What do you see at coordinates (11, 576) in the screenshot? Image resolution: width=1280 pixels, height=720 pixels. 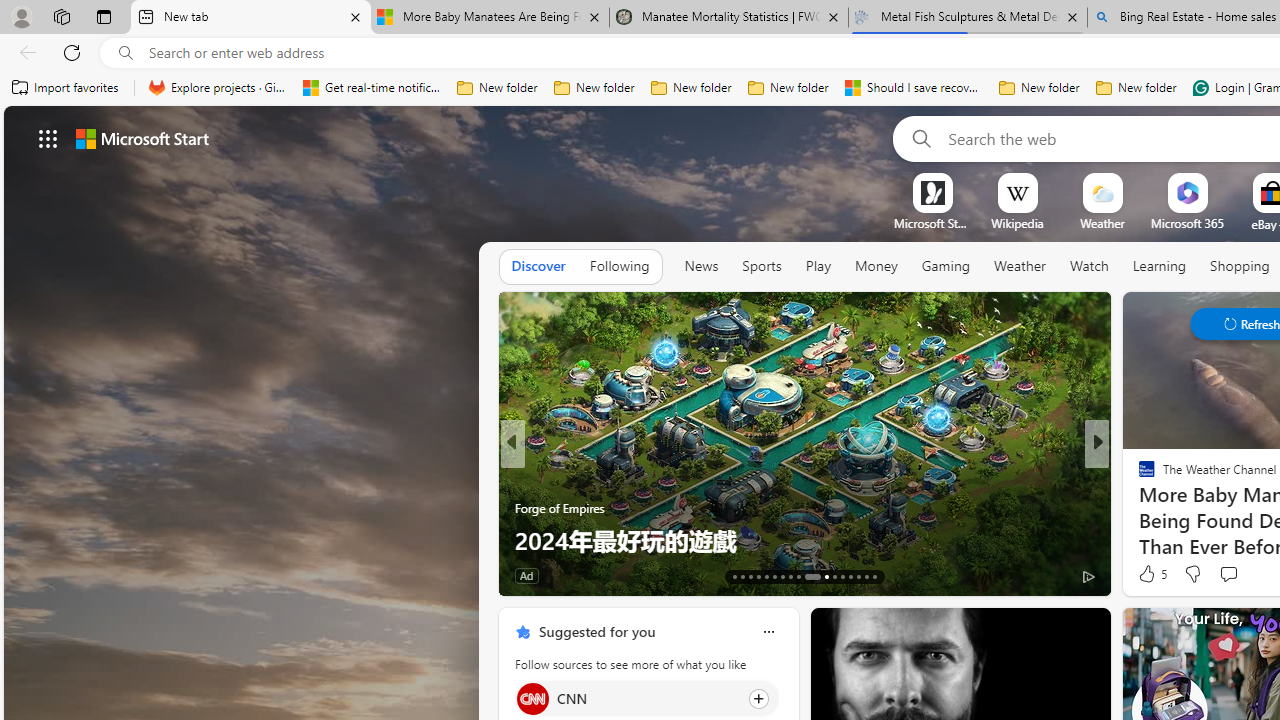 I see `View comments 58 Comment` at bounding box center [11, 576].